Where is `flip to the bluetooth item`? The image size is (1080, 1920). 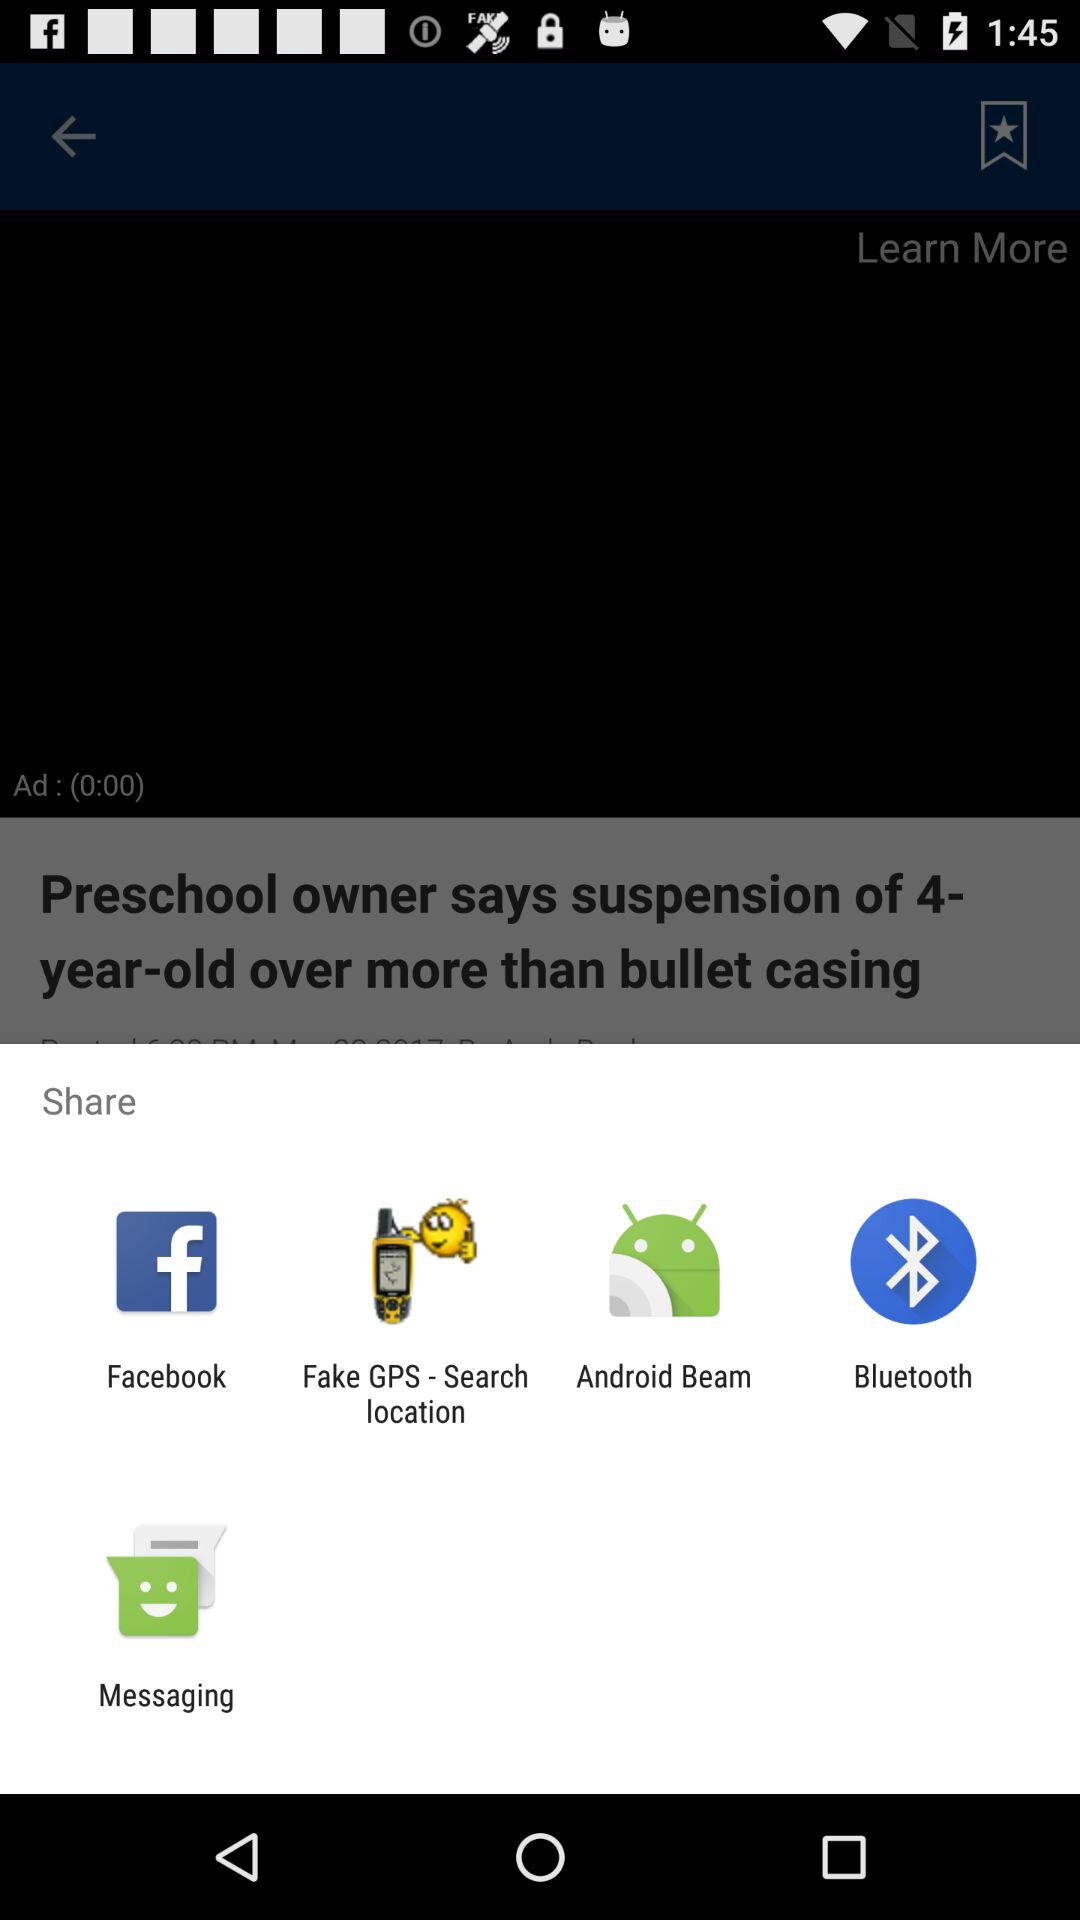 flip to the bluetooth item is located at coordinates (912, 1393).